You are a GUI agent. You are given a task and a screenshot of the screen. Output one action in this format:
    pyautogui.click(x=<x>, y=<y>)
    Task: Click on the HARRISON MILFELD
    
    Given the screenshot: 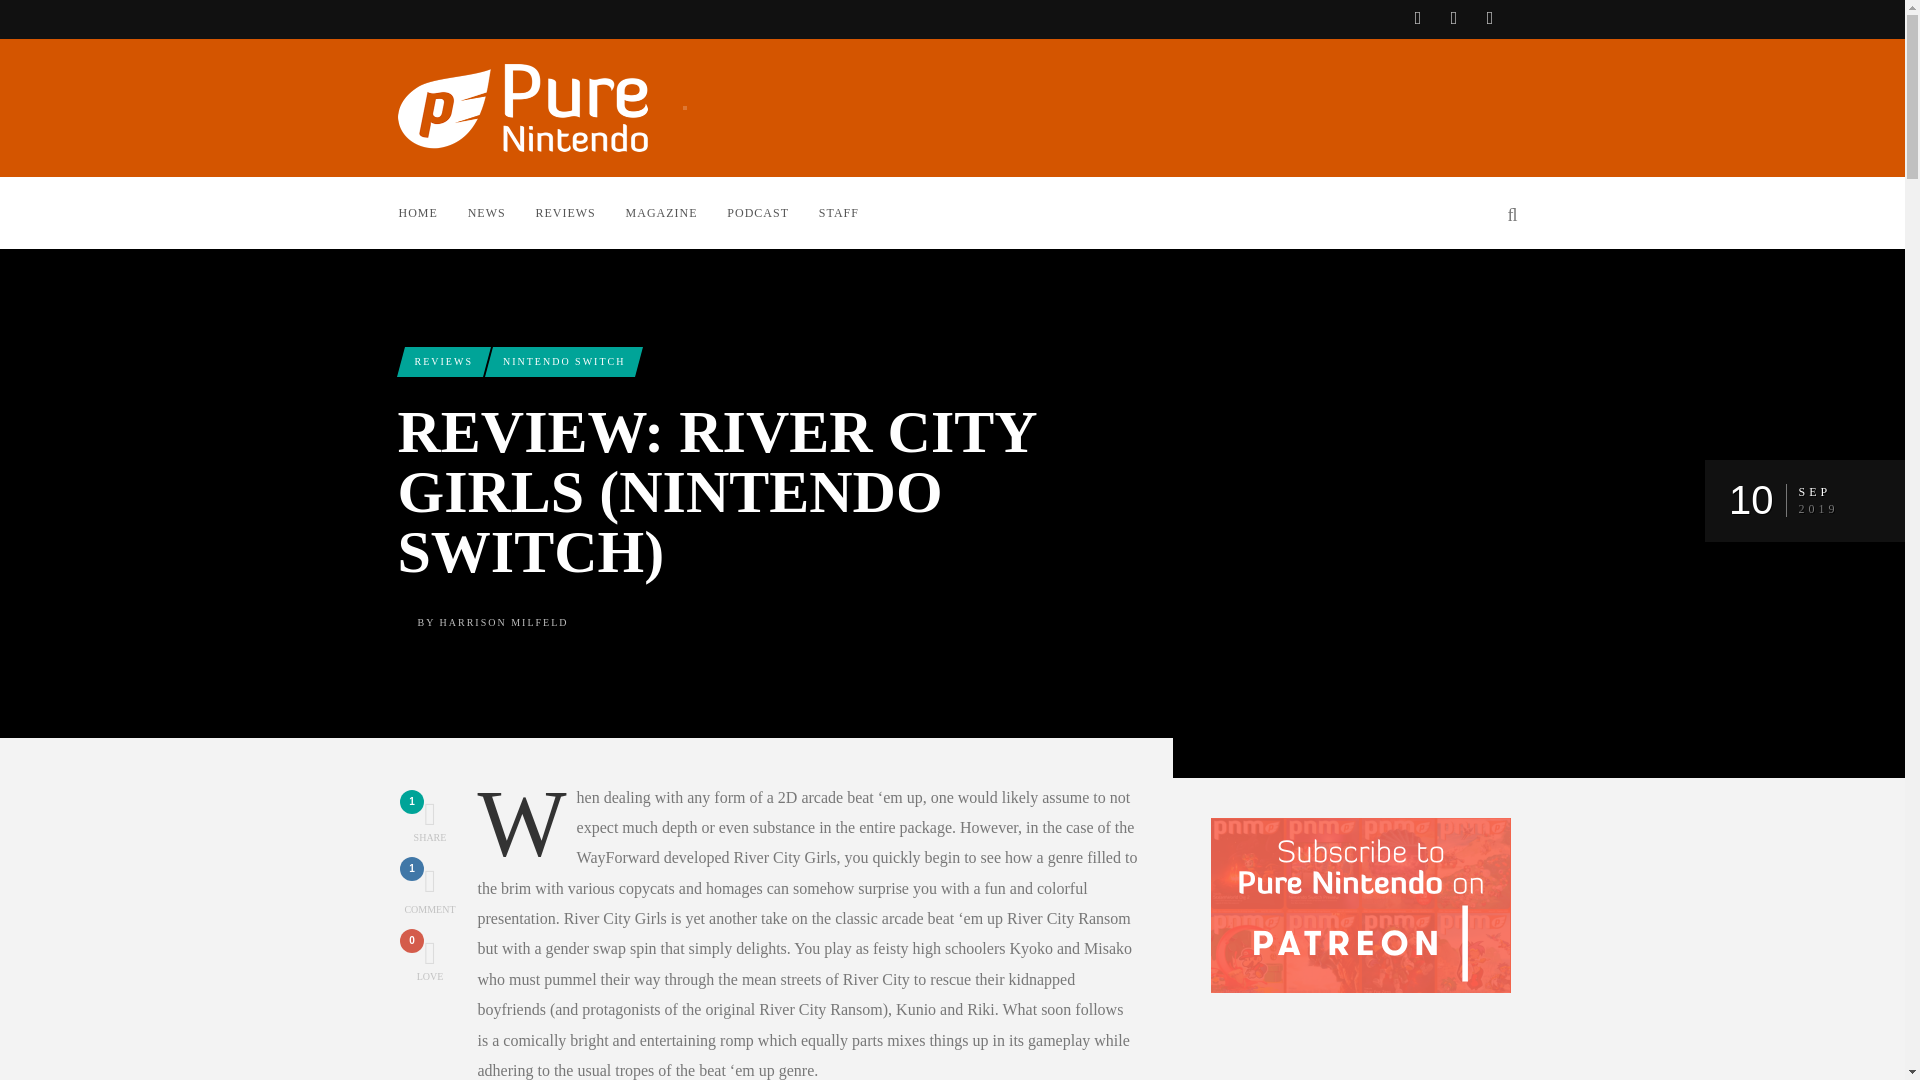 What is the action you would take?
    pyautogui.click(x=504, y=621)
    